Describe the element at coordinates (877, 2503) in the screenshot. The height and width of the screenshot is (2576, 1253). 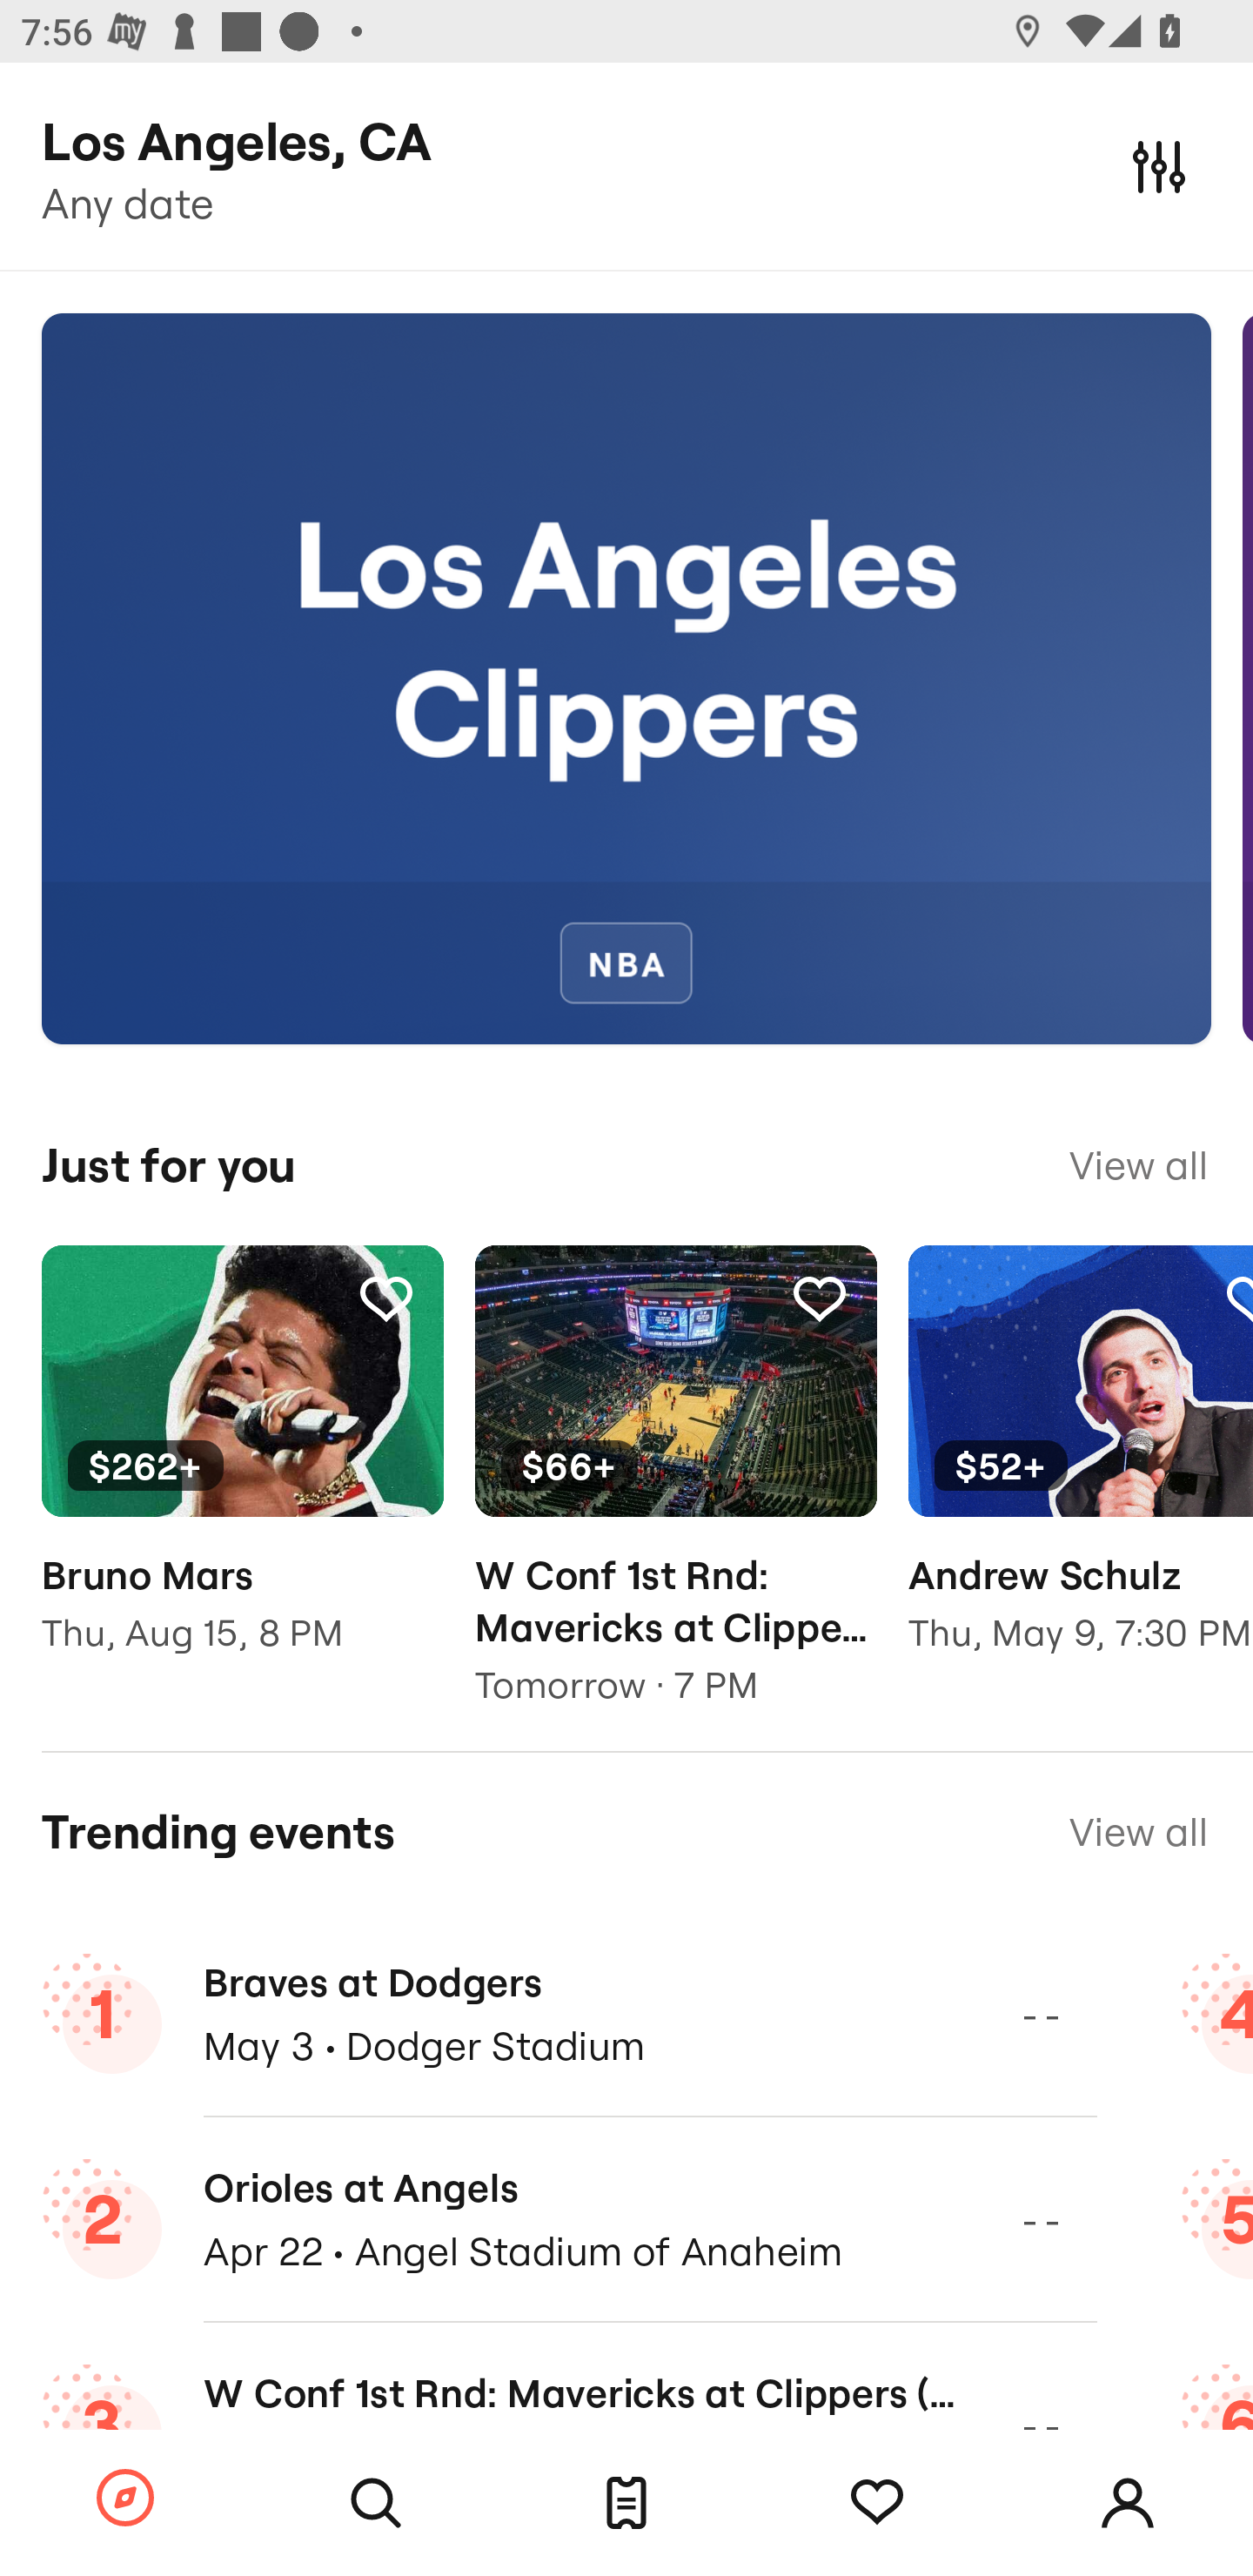
I see `Tracking` at that location.